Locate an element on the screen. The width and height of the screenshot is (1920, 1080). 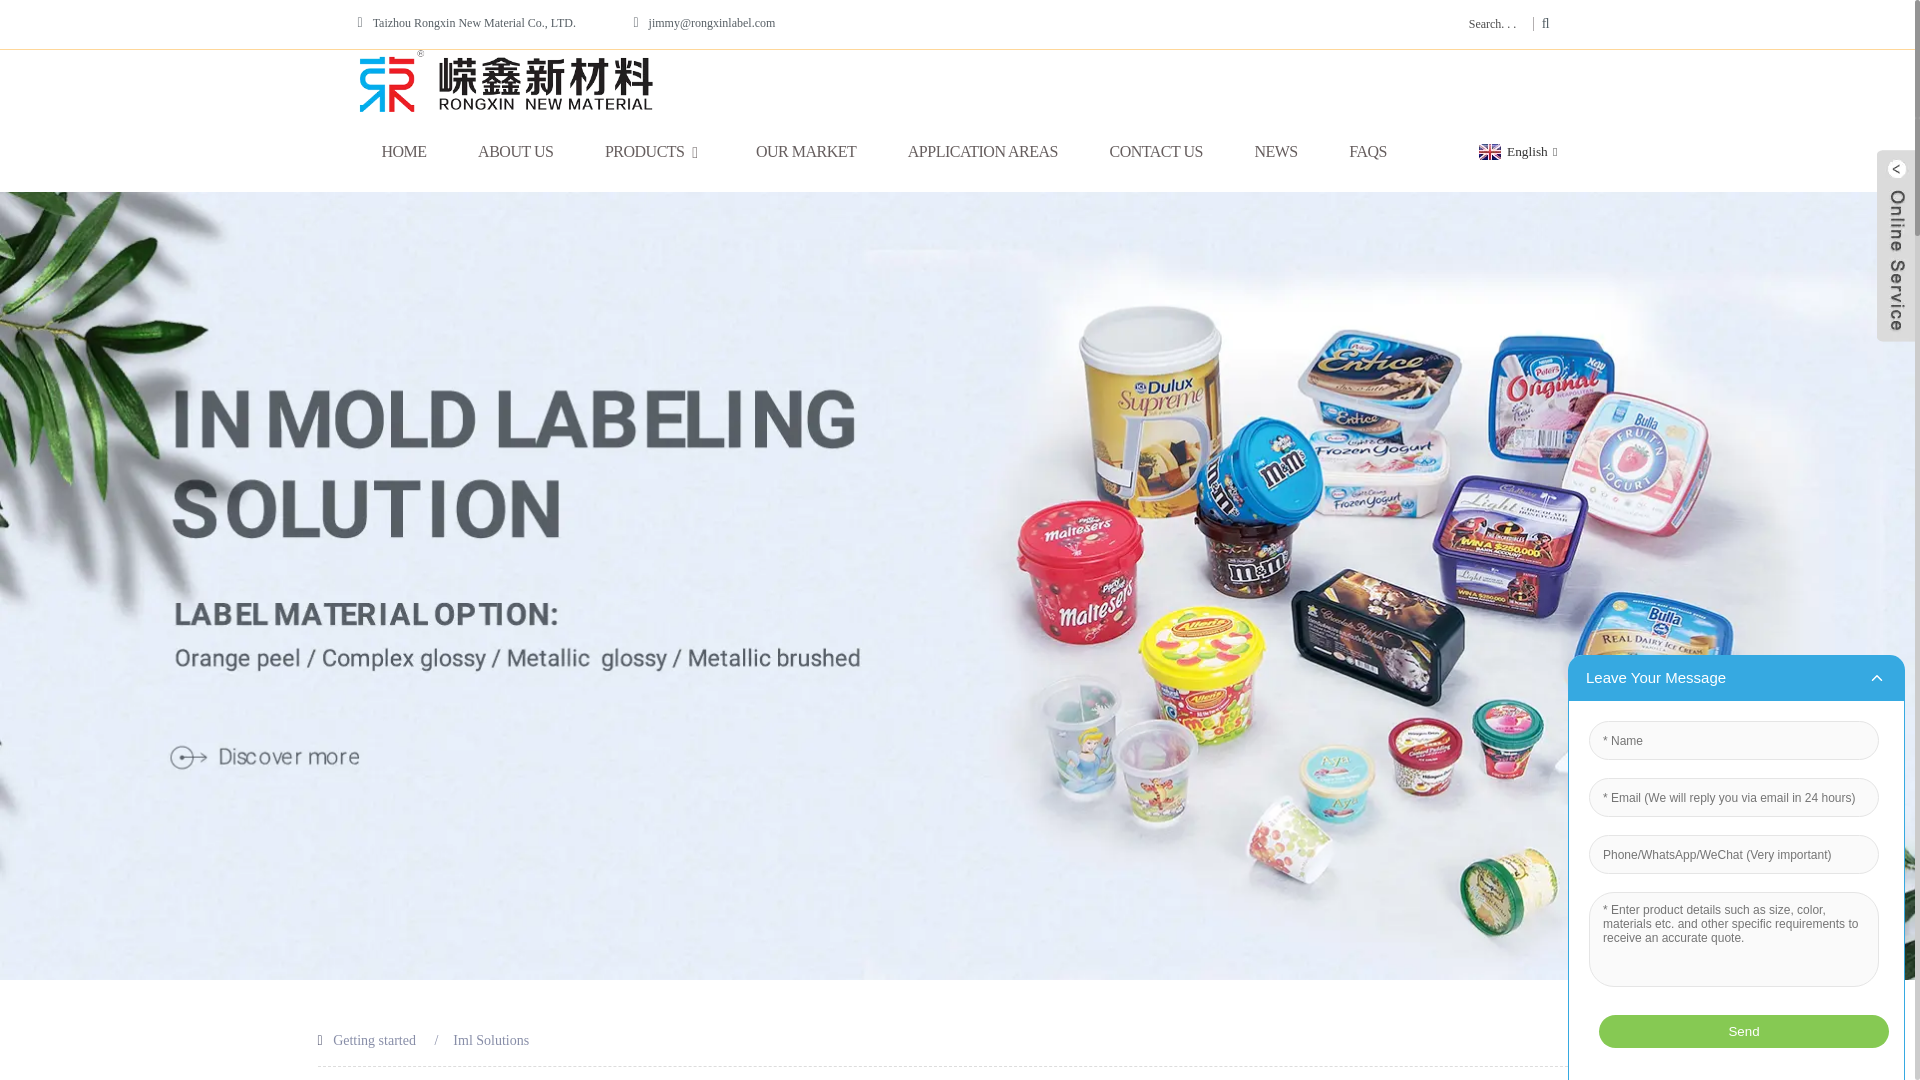
Iml Solutions is located at coordinates (491, 1040).